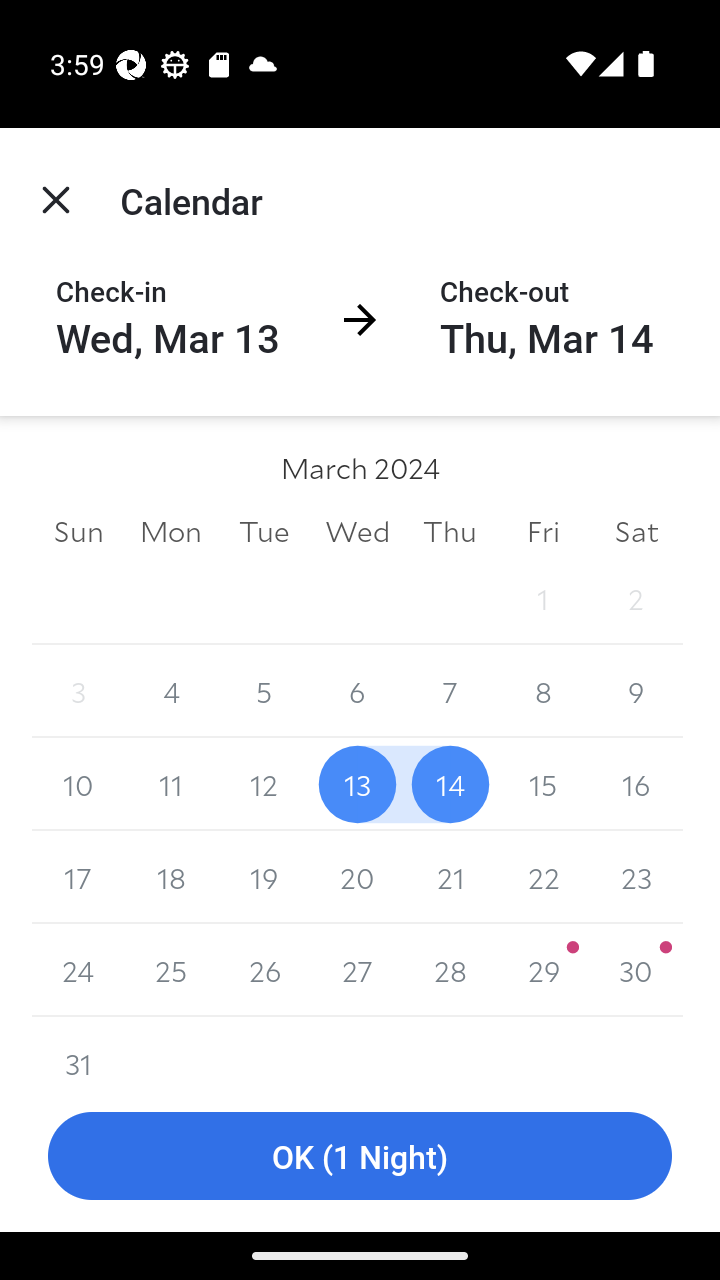  I want to click on 24 24 March 2024, so click(78, 970).